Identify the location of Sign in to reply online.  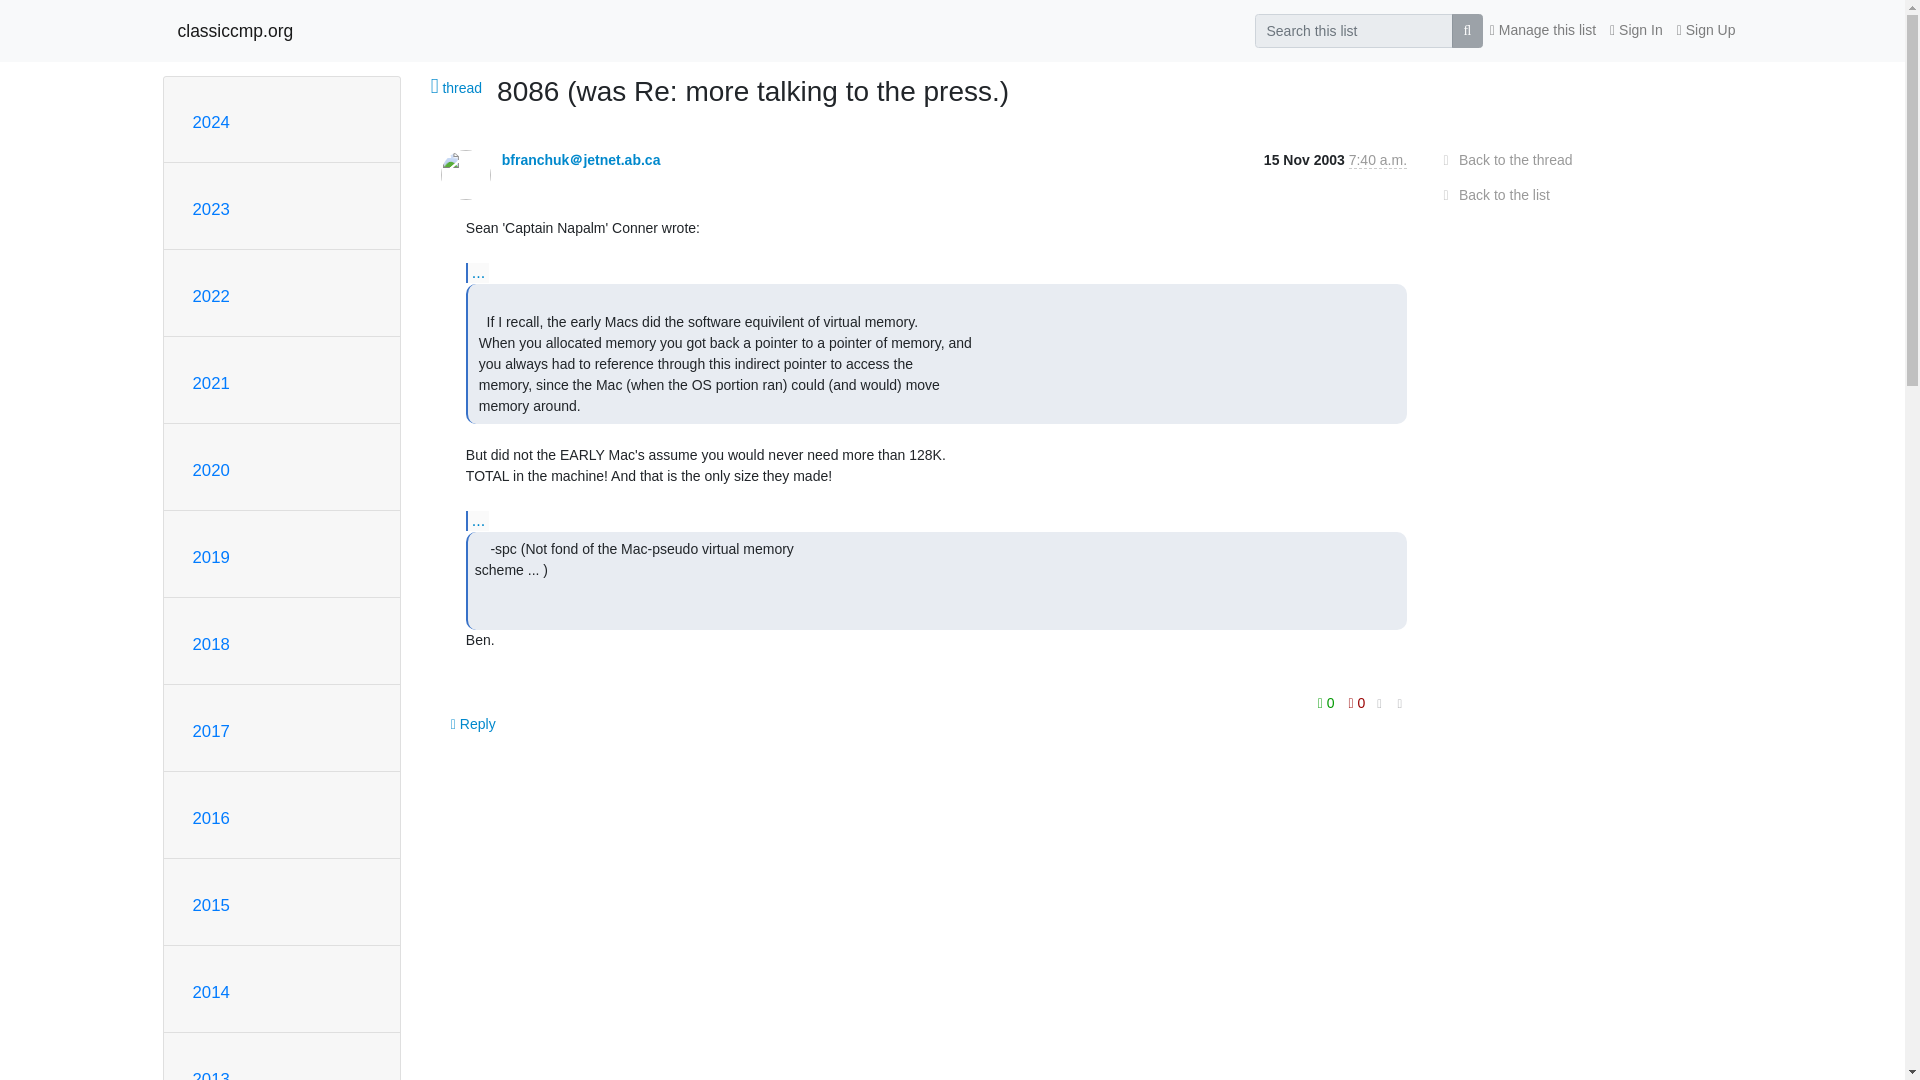
(474, 724).